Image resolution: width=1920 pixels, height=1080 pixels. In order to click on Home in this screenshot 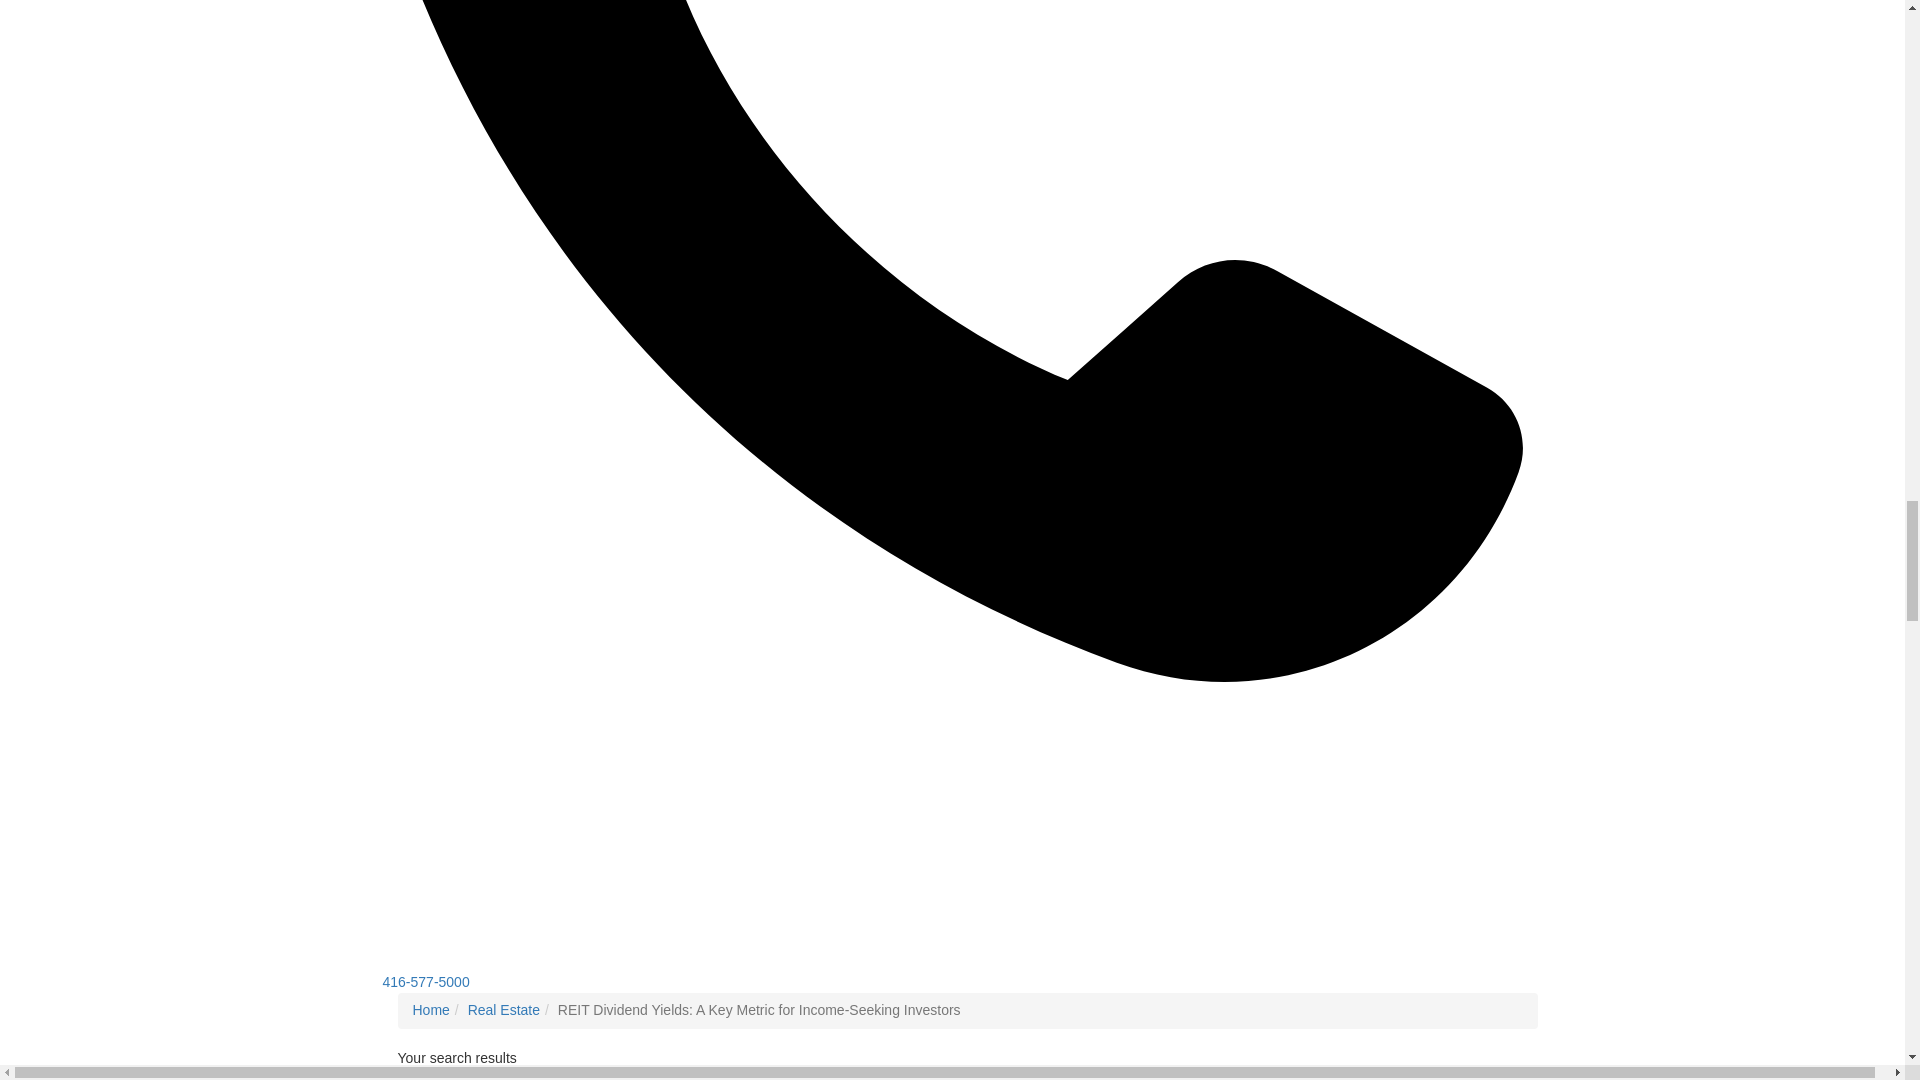, I will do `click(430, 1010)`.